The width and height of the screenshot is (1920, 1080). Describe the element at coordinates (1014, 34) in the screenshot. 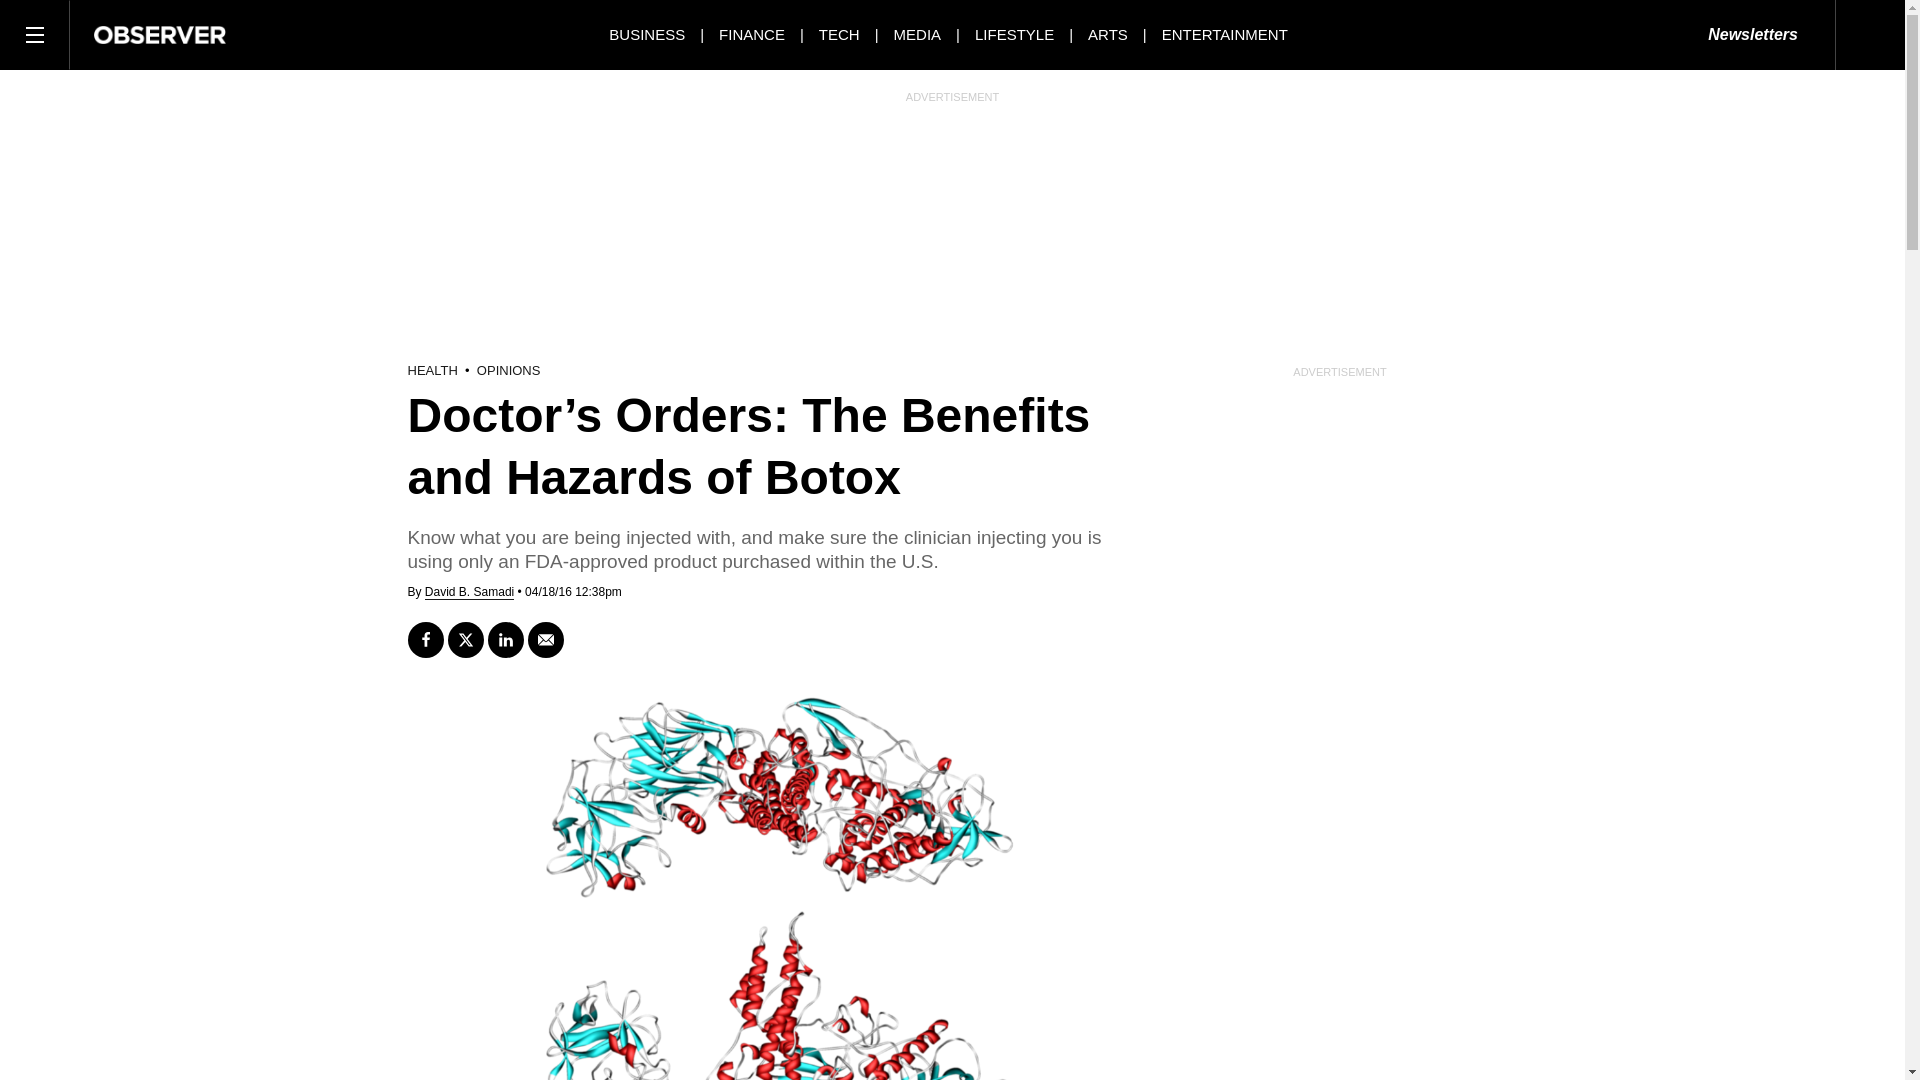

I see `LIFESTYLE` at that location.